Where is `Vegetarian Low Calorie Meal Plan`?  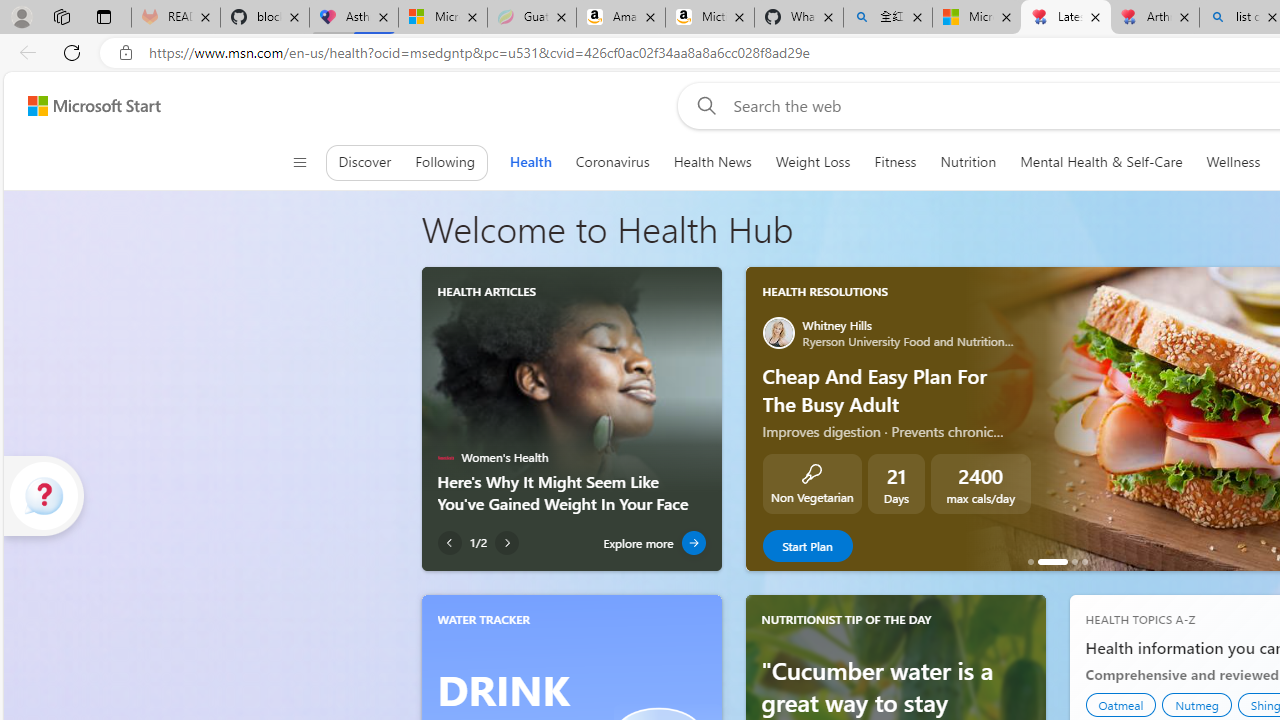
Vegetarian Low Calorie Meal Plan is located at coordinates (1074, 562).